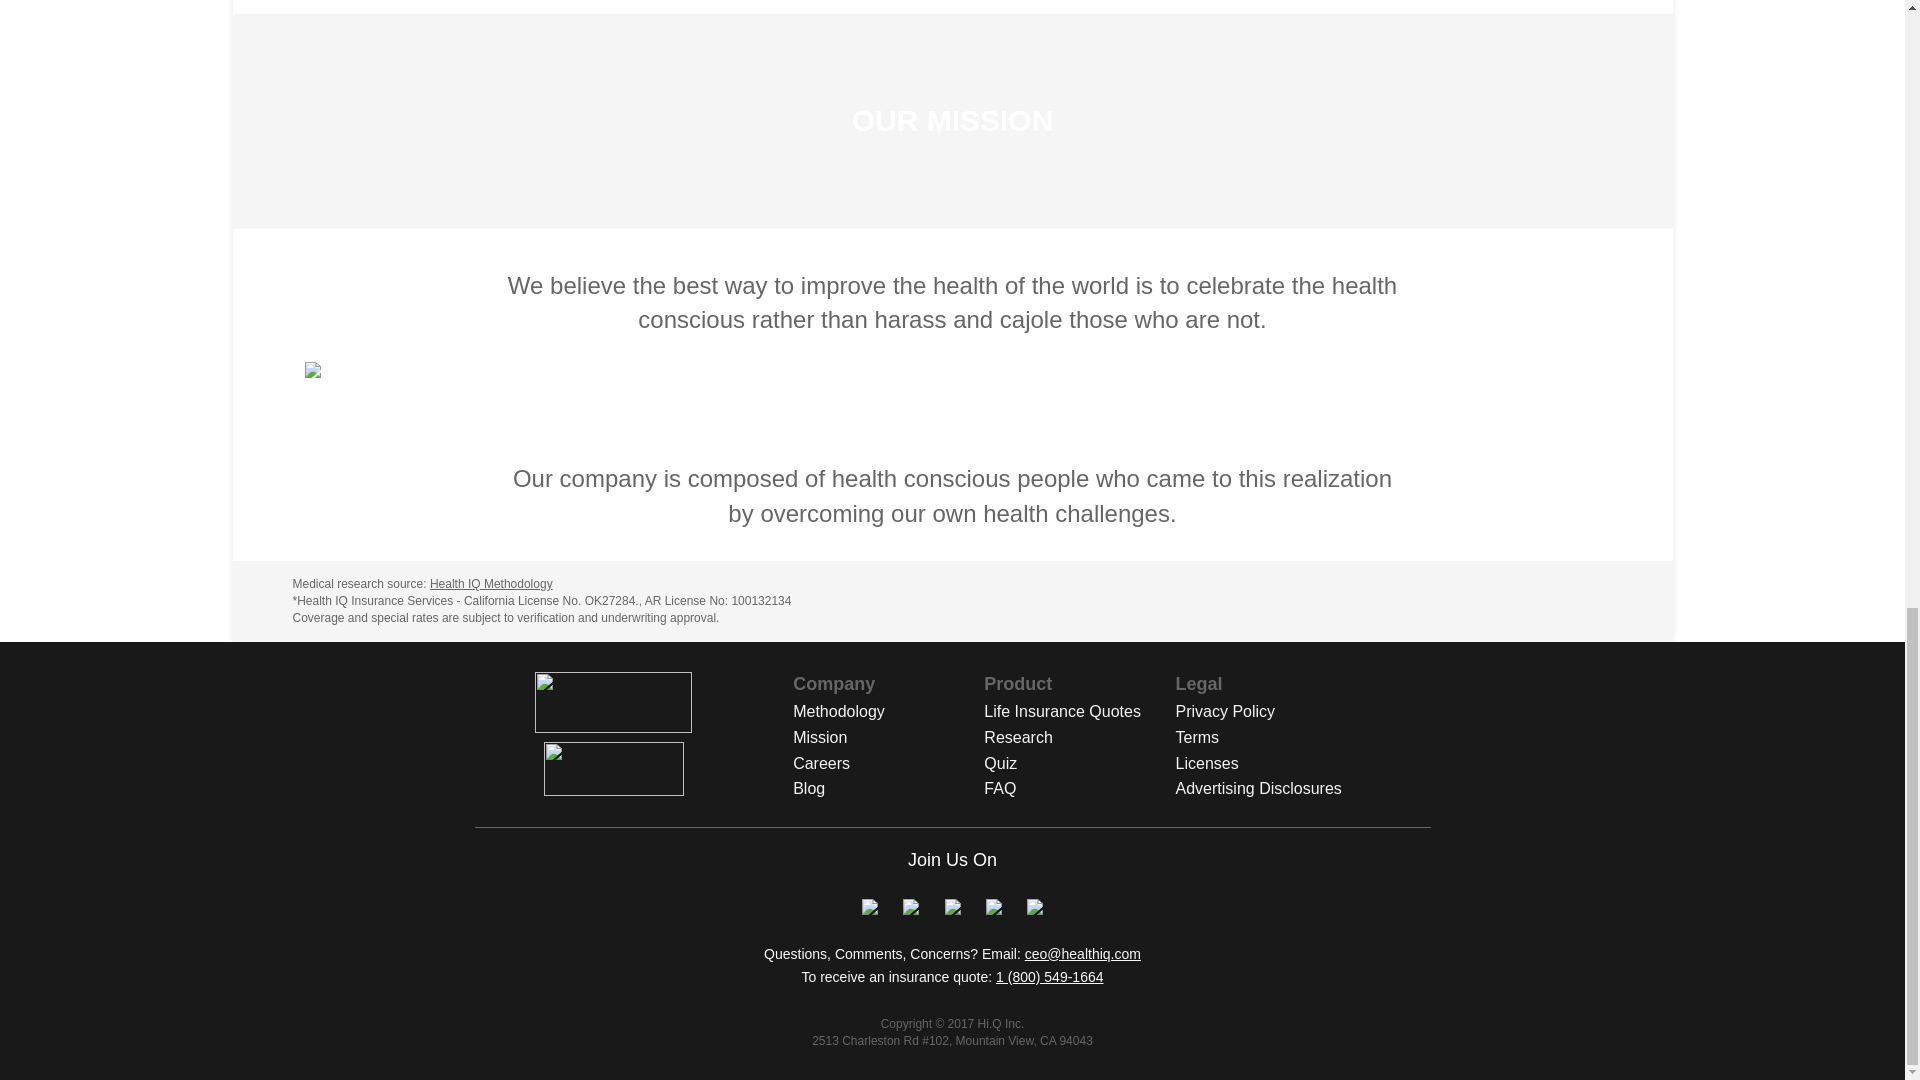 Image resolution: width=1920 pixels, height=1080 pixels. I want to click on Research, so click(1079, 738).